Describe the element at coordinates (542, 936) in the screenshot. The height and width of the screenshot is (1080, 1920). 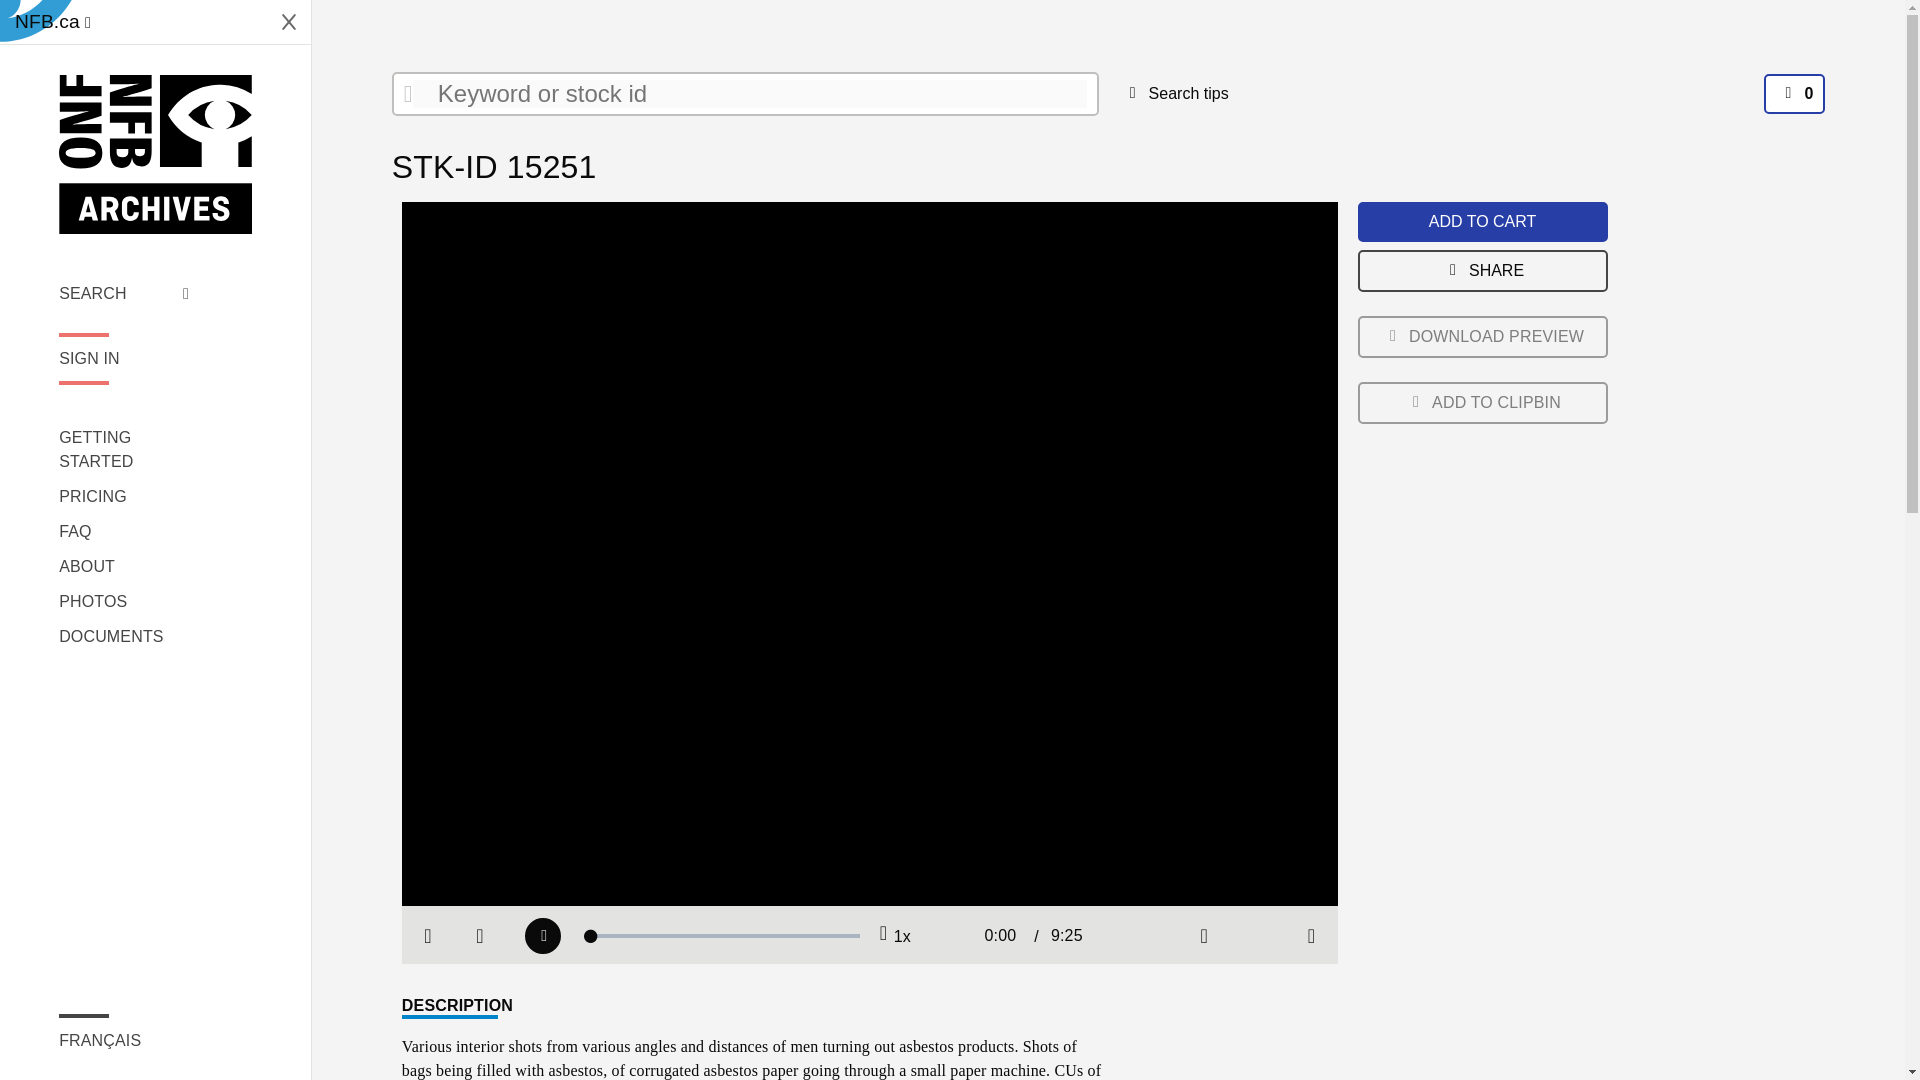
I see `Play` at that location.